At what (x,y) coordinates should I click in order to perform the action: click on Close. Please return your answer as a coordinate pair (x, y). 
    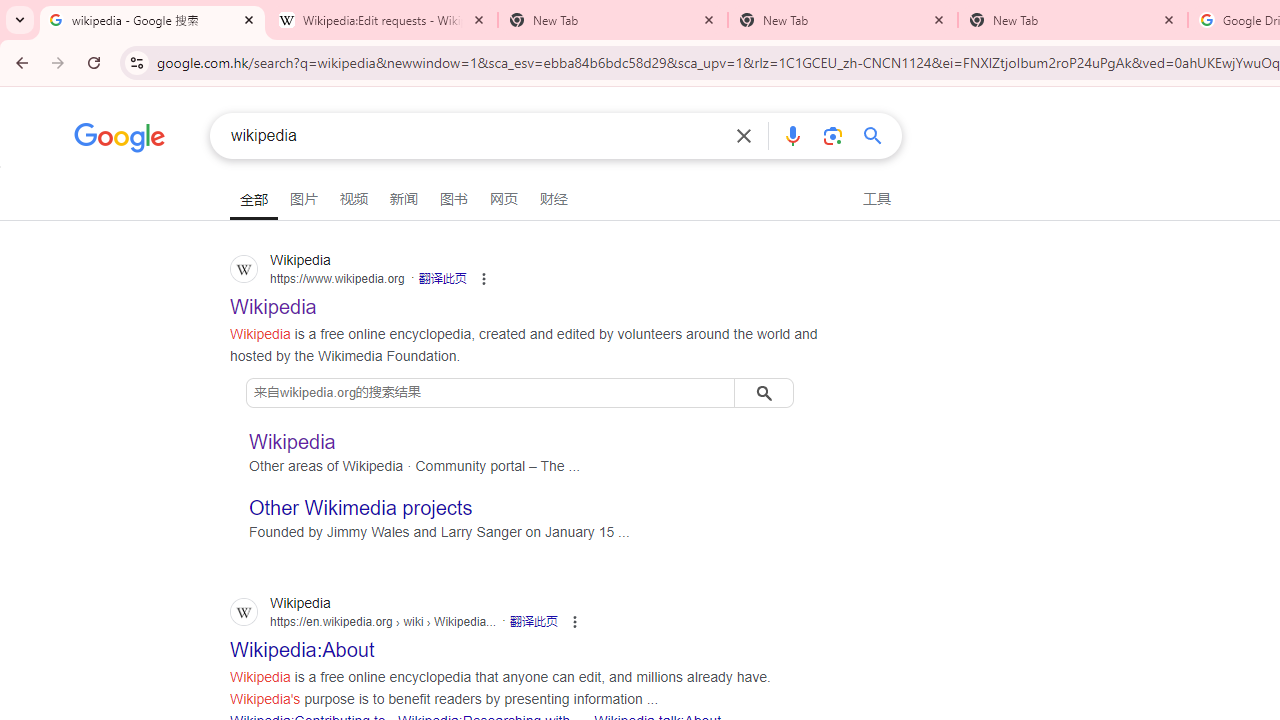
    Looking at the image, I should click on (1168, 19).